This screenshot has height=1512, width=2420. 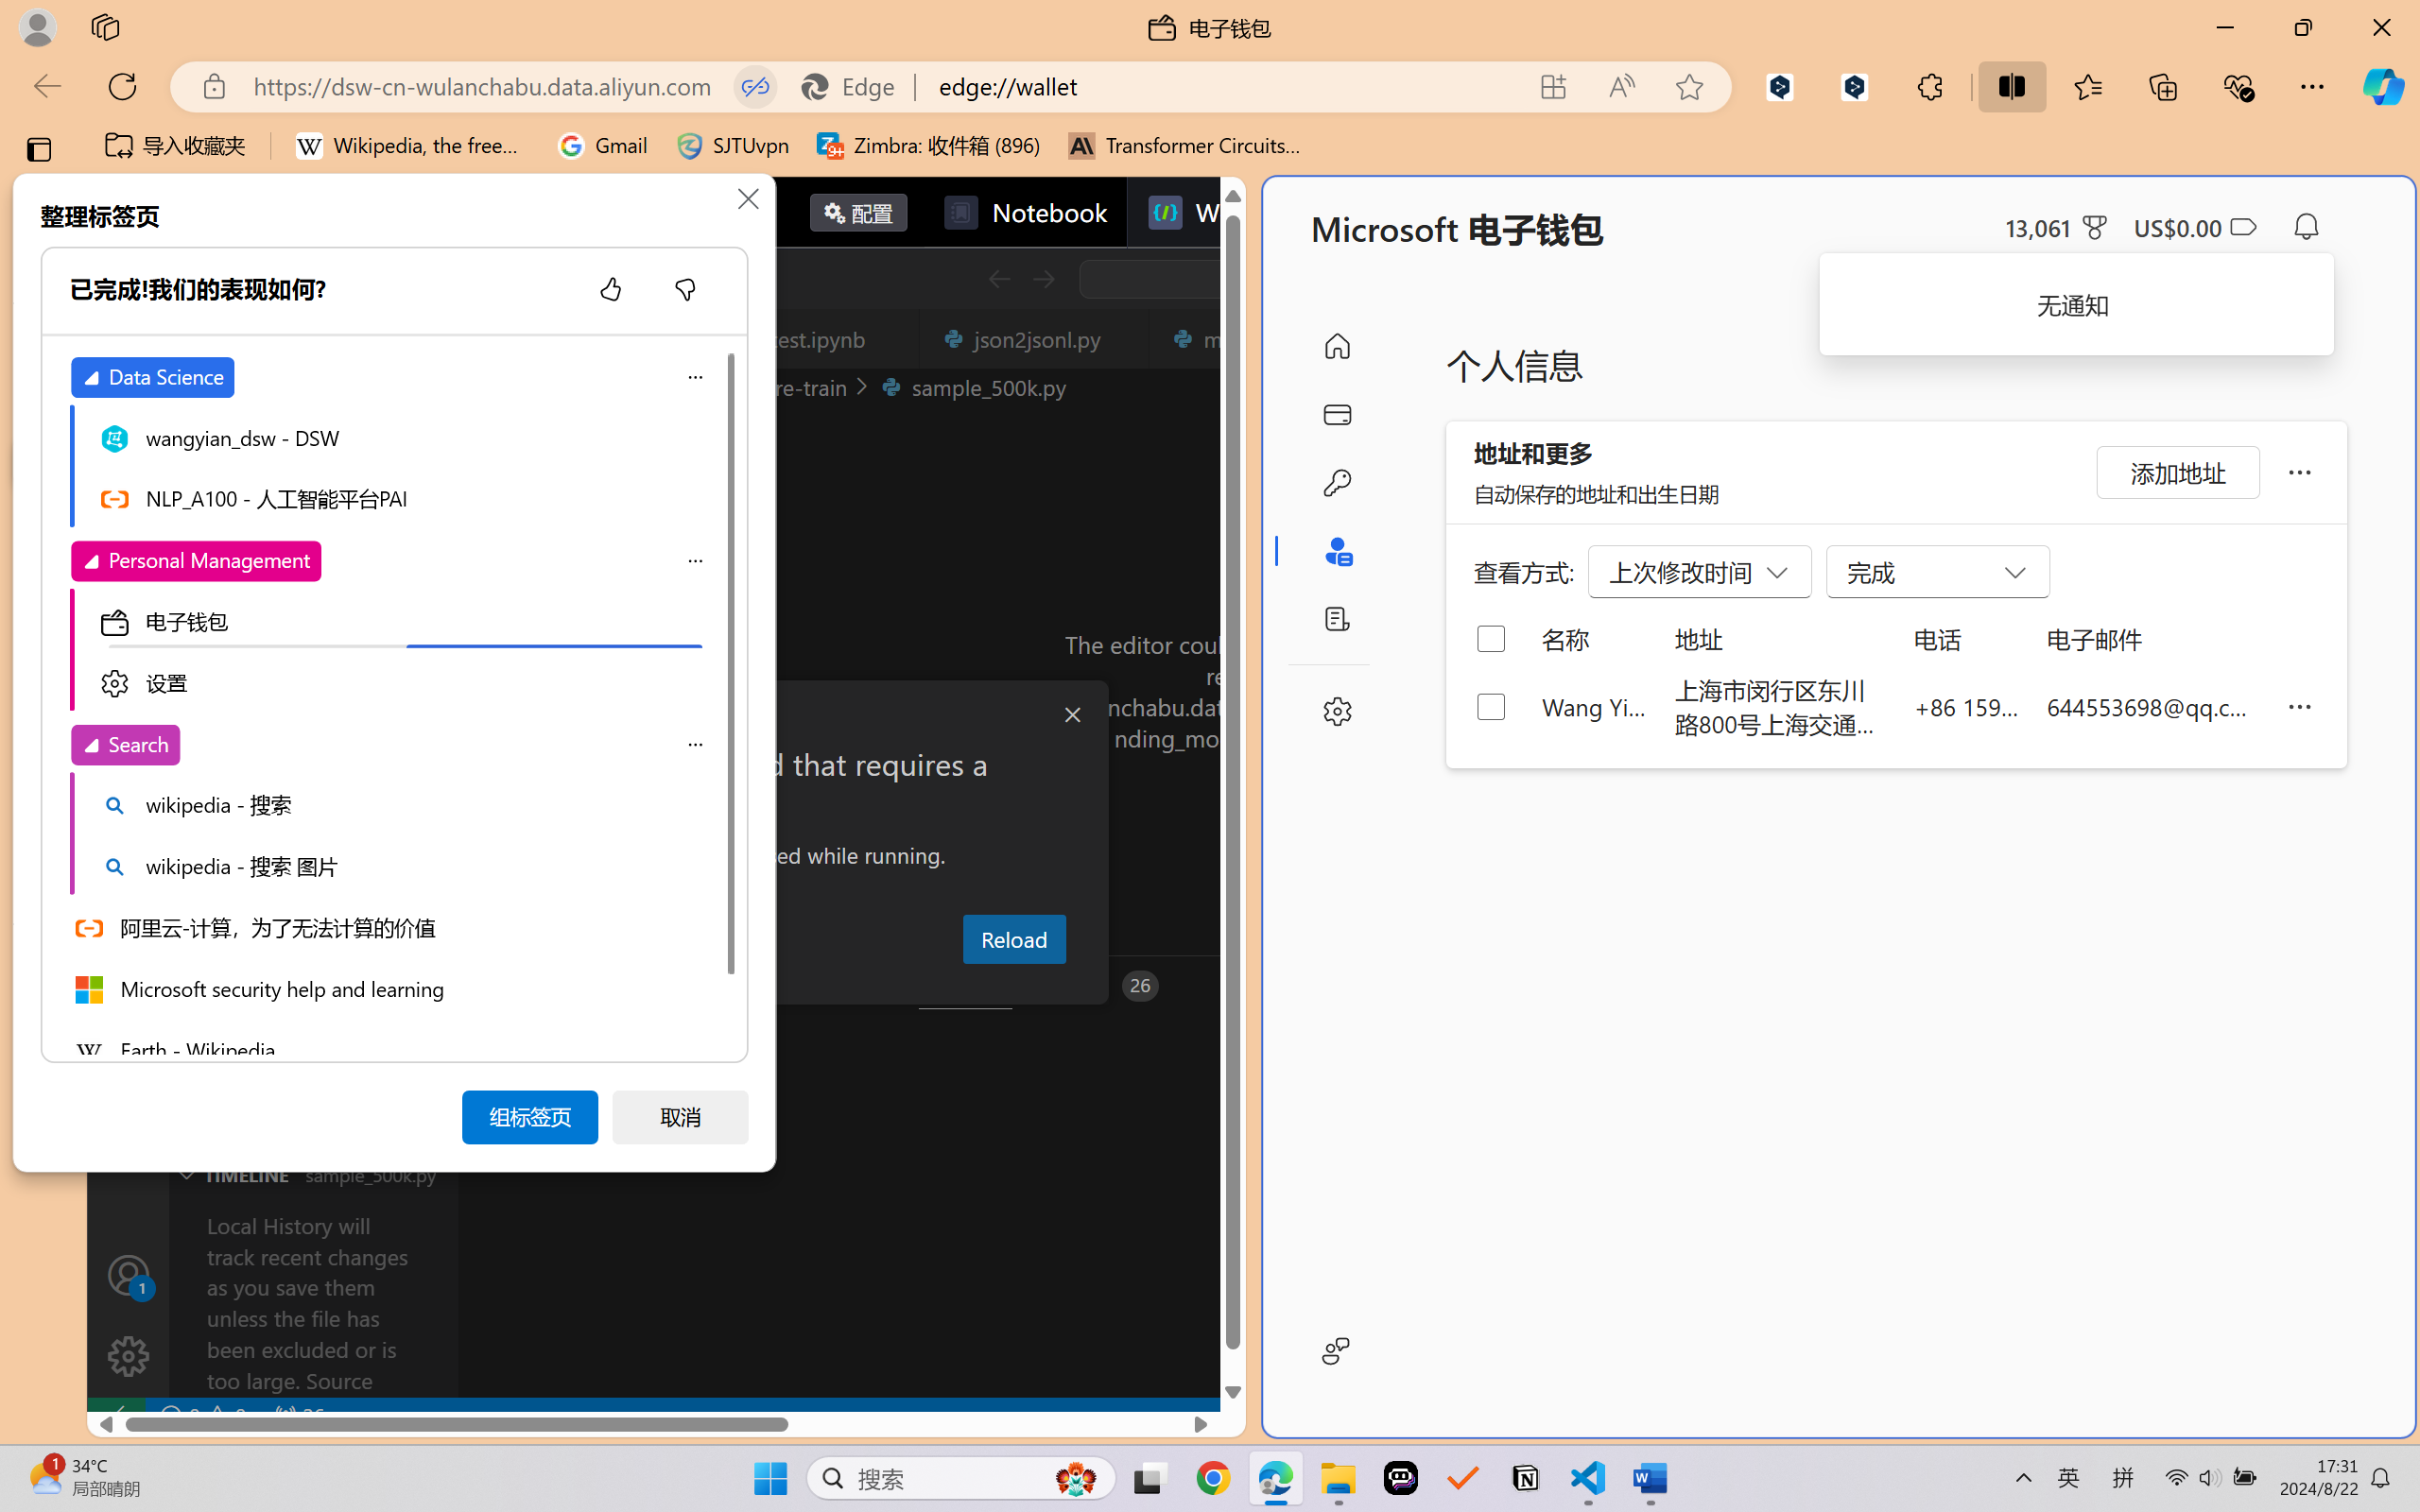 What do you see at coordinates (1034, 338) in the screenshot?
I see `json2jsonl.py` at bounding box center [1034, 338].